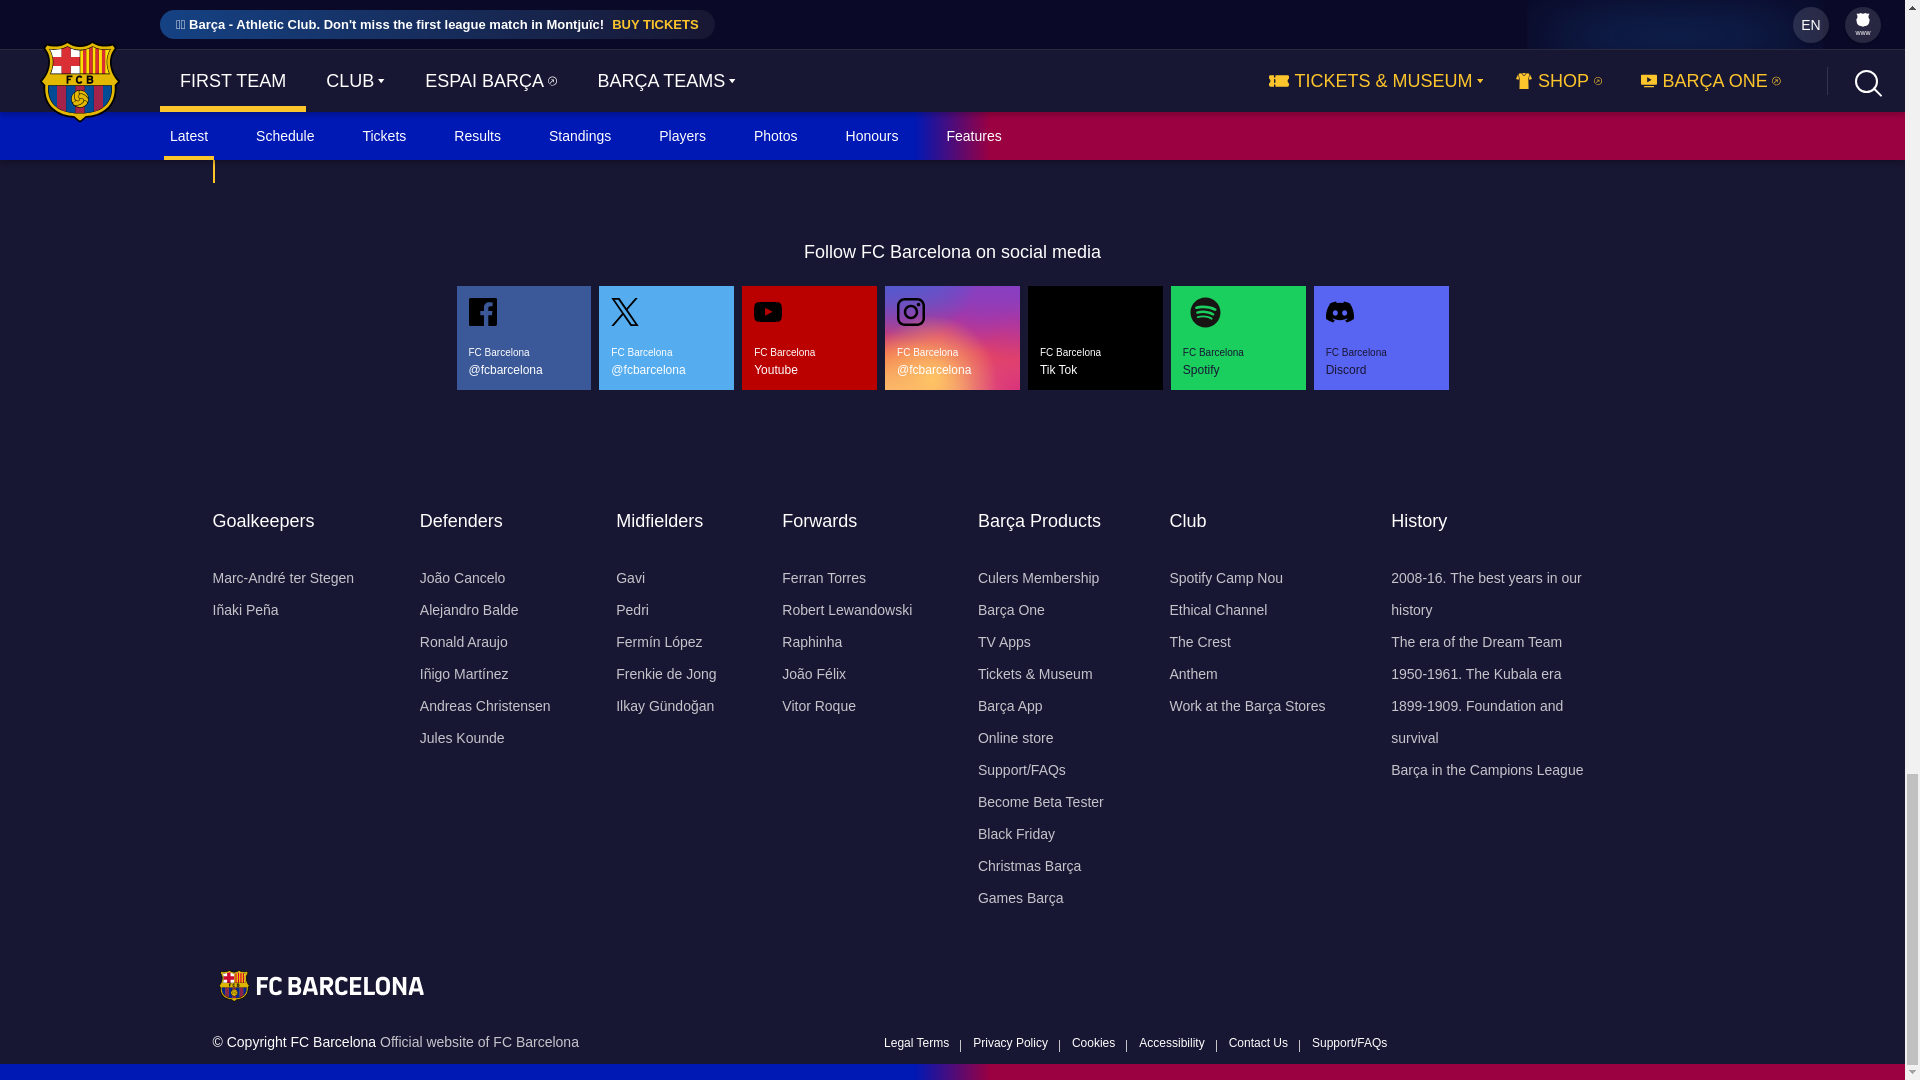 The height and width of the screenshot is (1080, 1920). Describe the element at coordinates (454, 127) in the screenshot. I see `Go visit Nike` at that location.